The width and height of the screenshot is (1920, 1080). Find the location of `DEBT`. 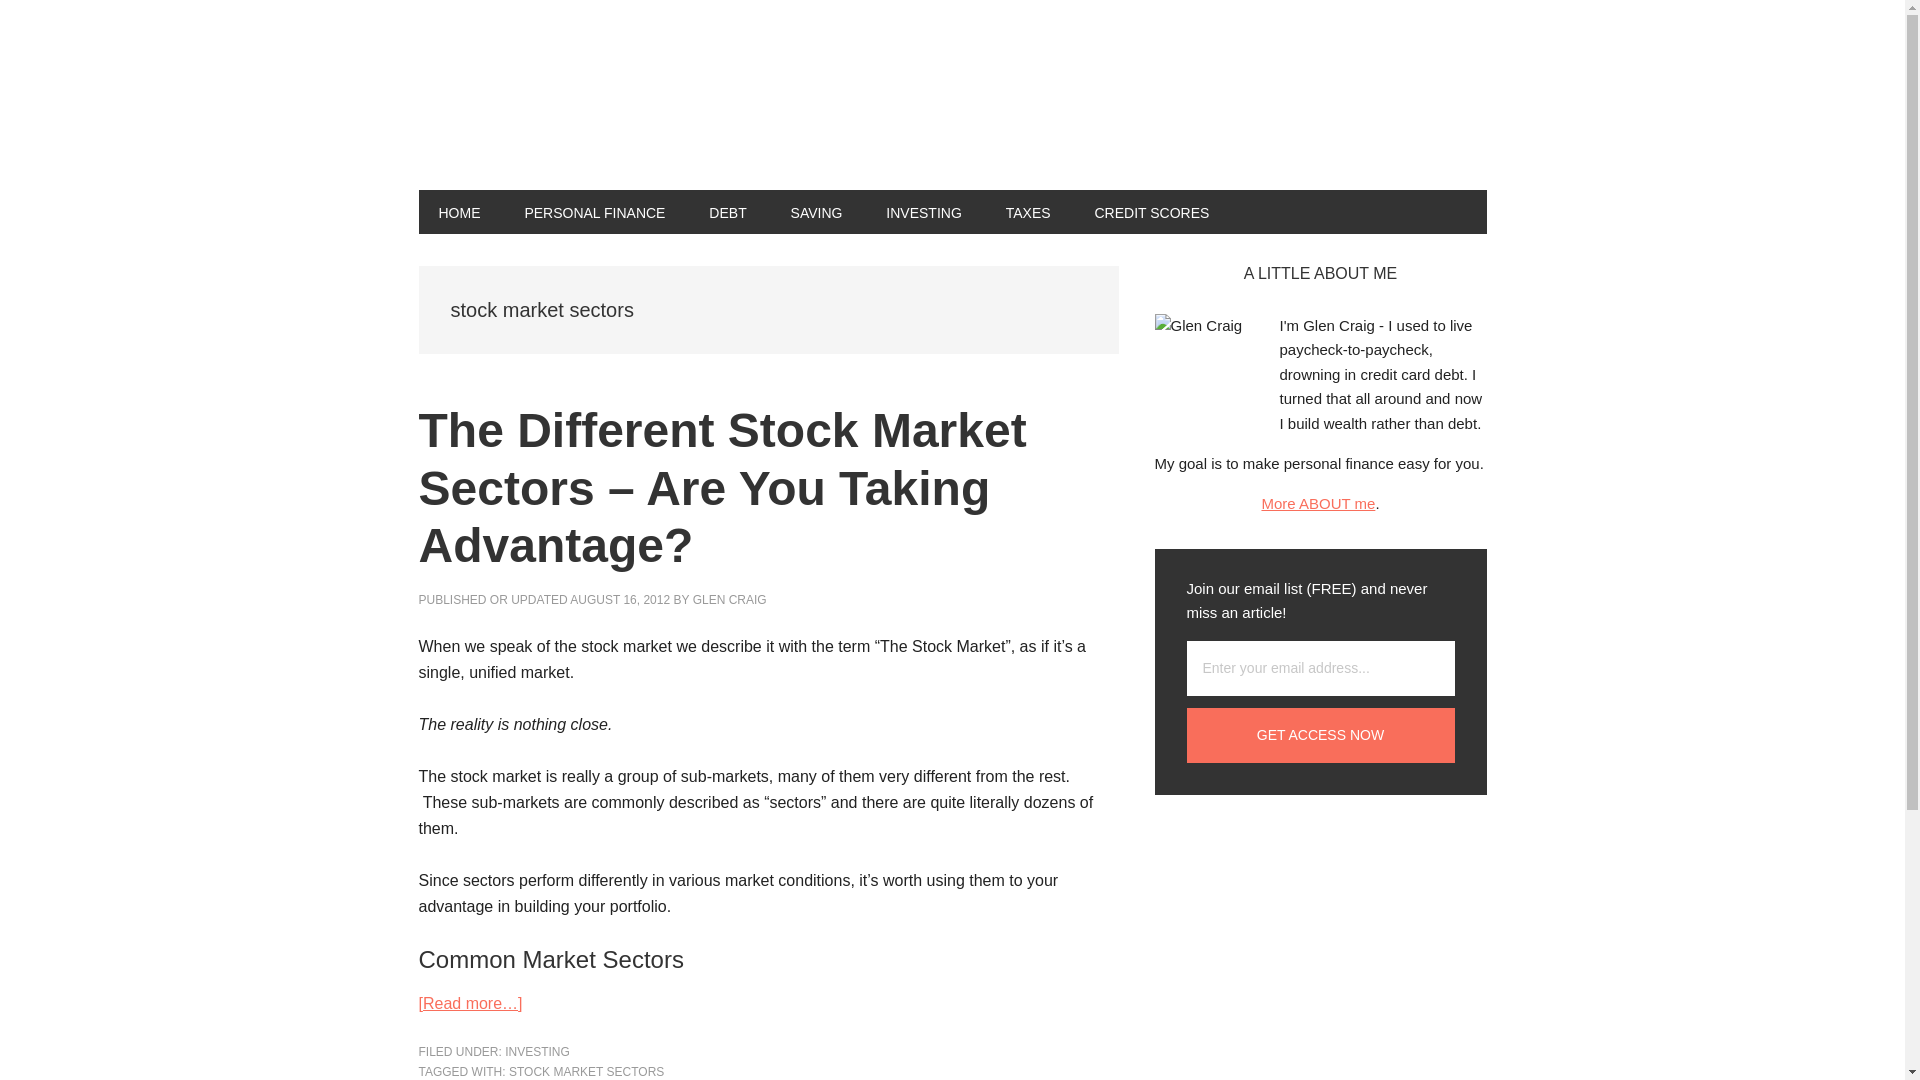

DEBT is located at coordinates (728, 212).